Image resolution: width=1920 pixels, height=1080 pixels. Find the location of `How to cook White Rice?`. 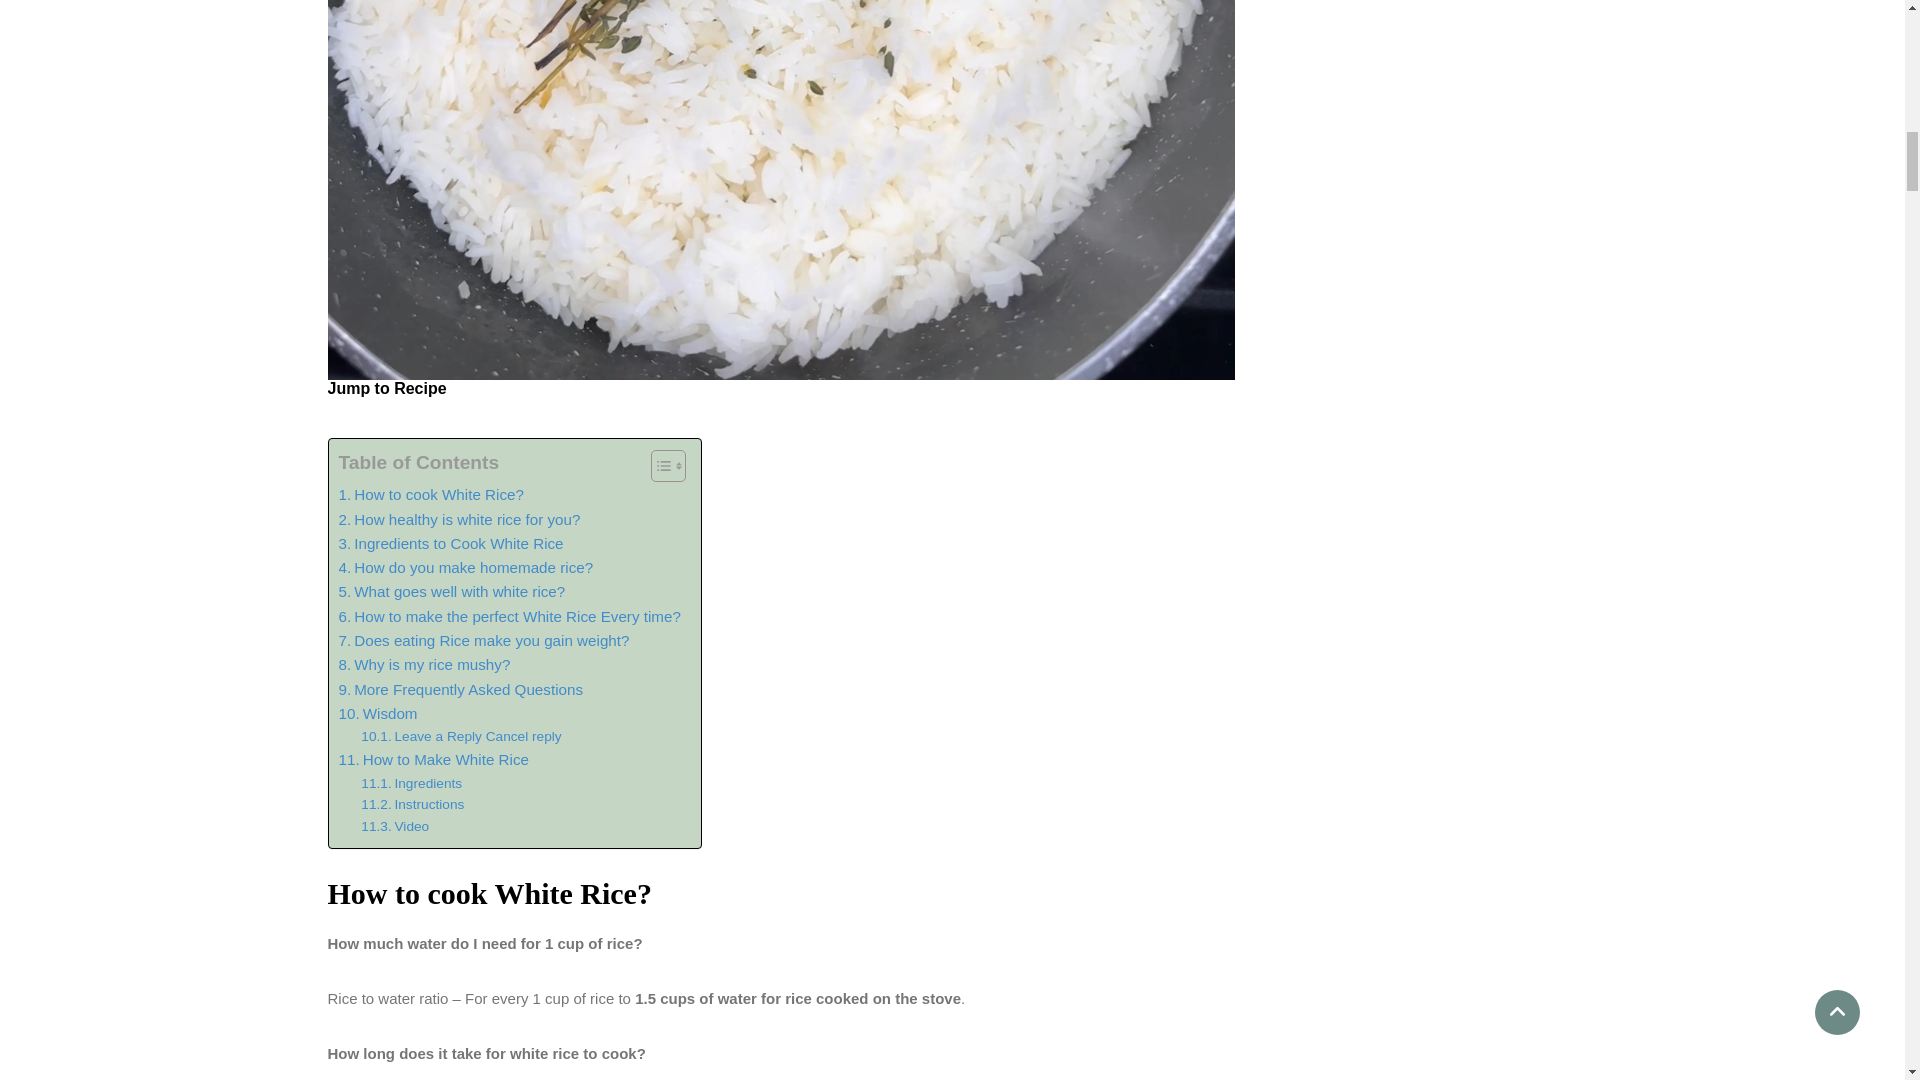

How to cook White Rice? is located at coordinates (430, 494).